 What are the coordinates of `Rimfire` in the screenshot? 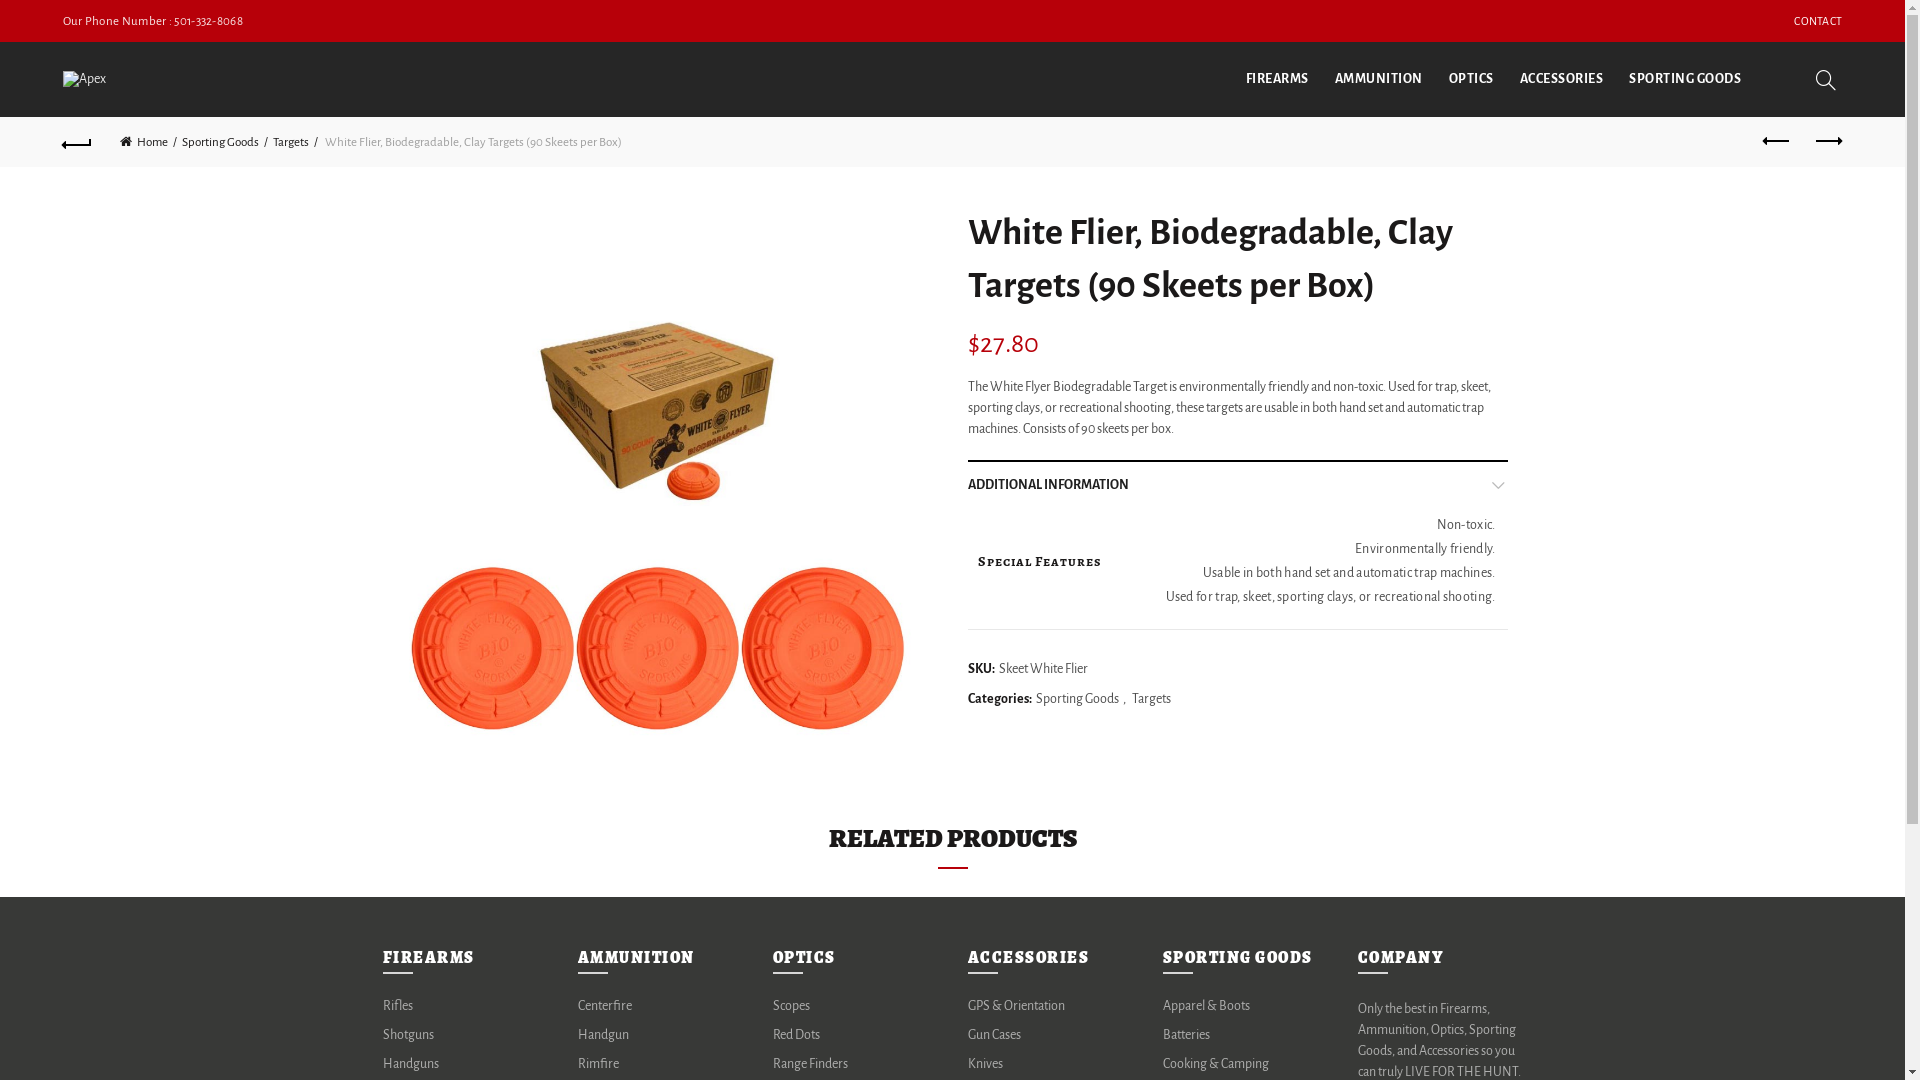 It's located at (598, 1064).